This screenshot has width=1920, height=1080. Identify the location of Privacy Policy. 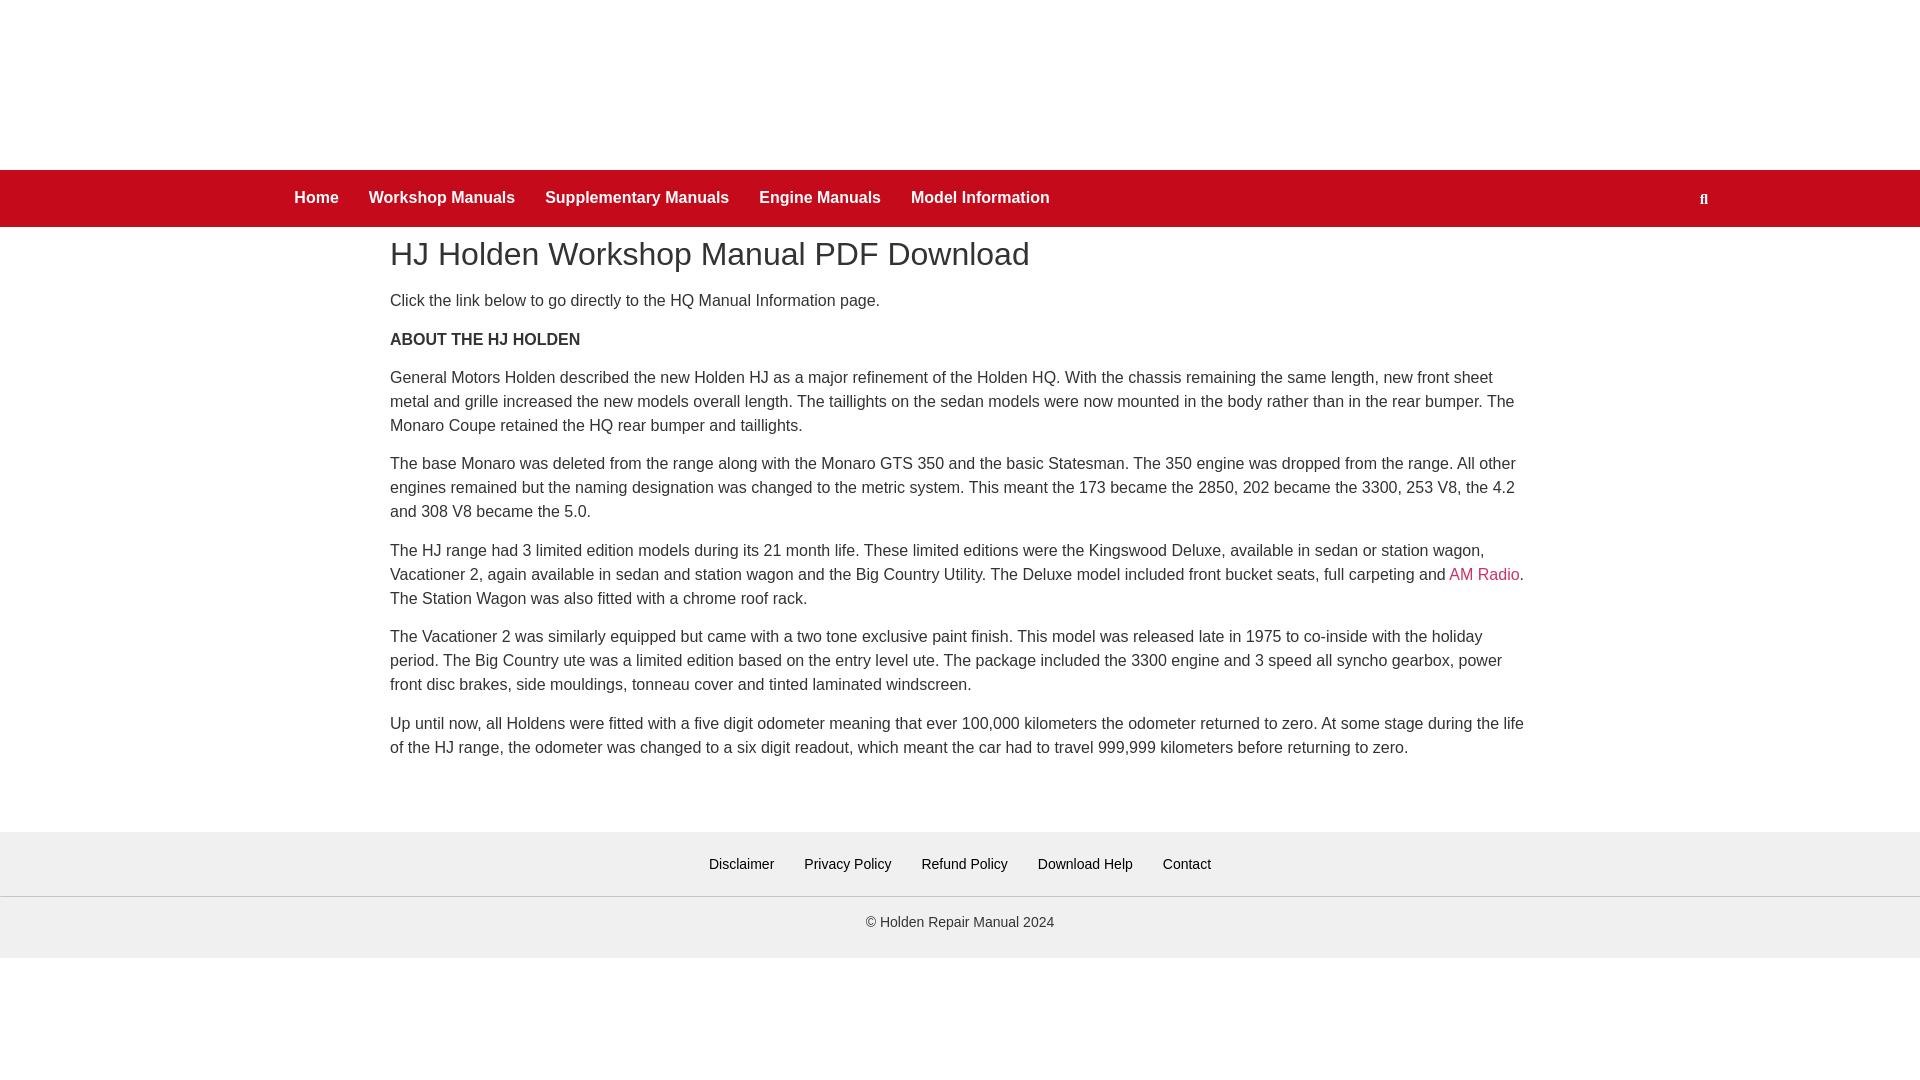
(848, 864).